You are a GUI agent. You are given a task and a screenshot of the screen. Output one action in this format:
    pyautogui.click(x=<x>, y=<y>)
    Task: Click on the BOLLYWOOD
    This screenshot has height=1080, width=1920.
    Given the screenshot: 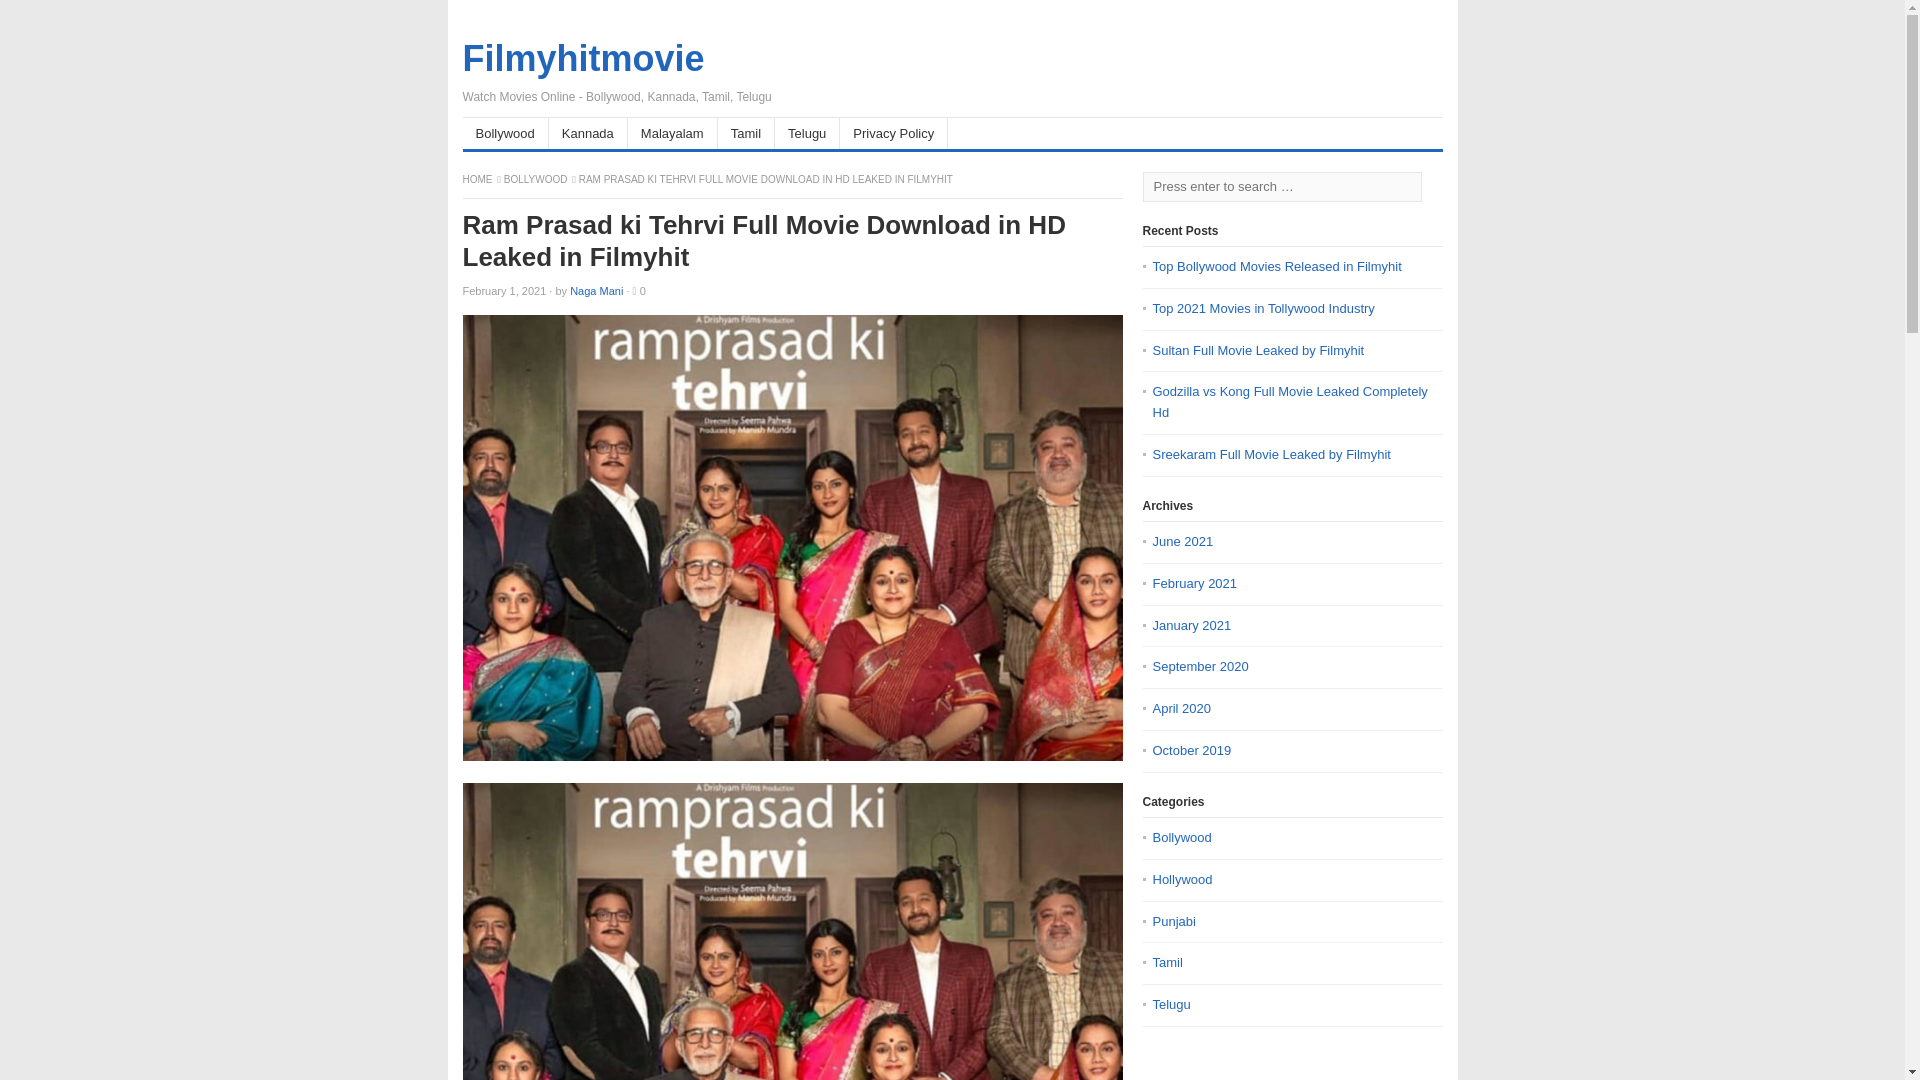 What is the action you would take?
    pyautogui.click(x=536, y=178)
    